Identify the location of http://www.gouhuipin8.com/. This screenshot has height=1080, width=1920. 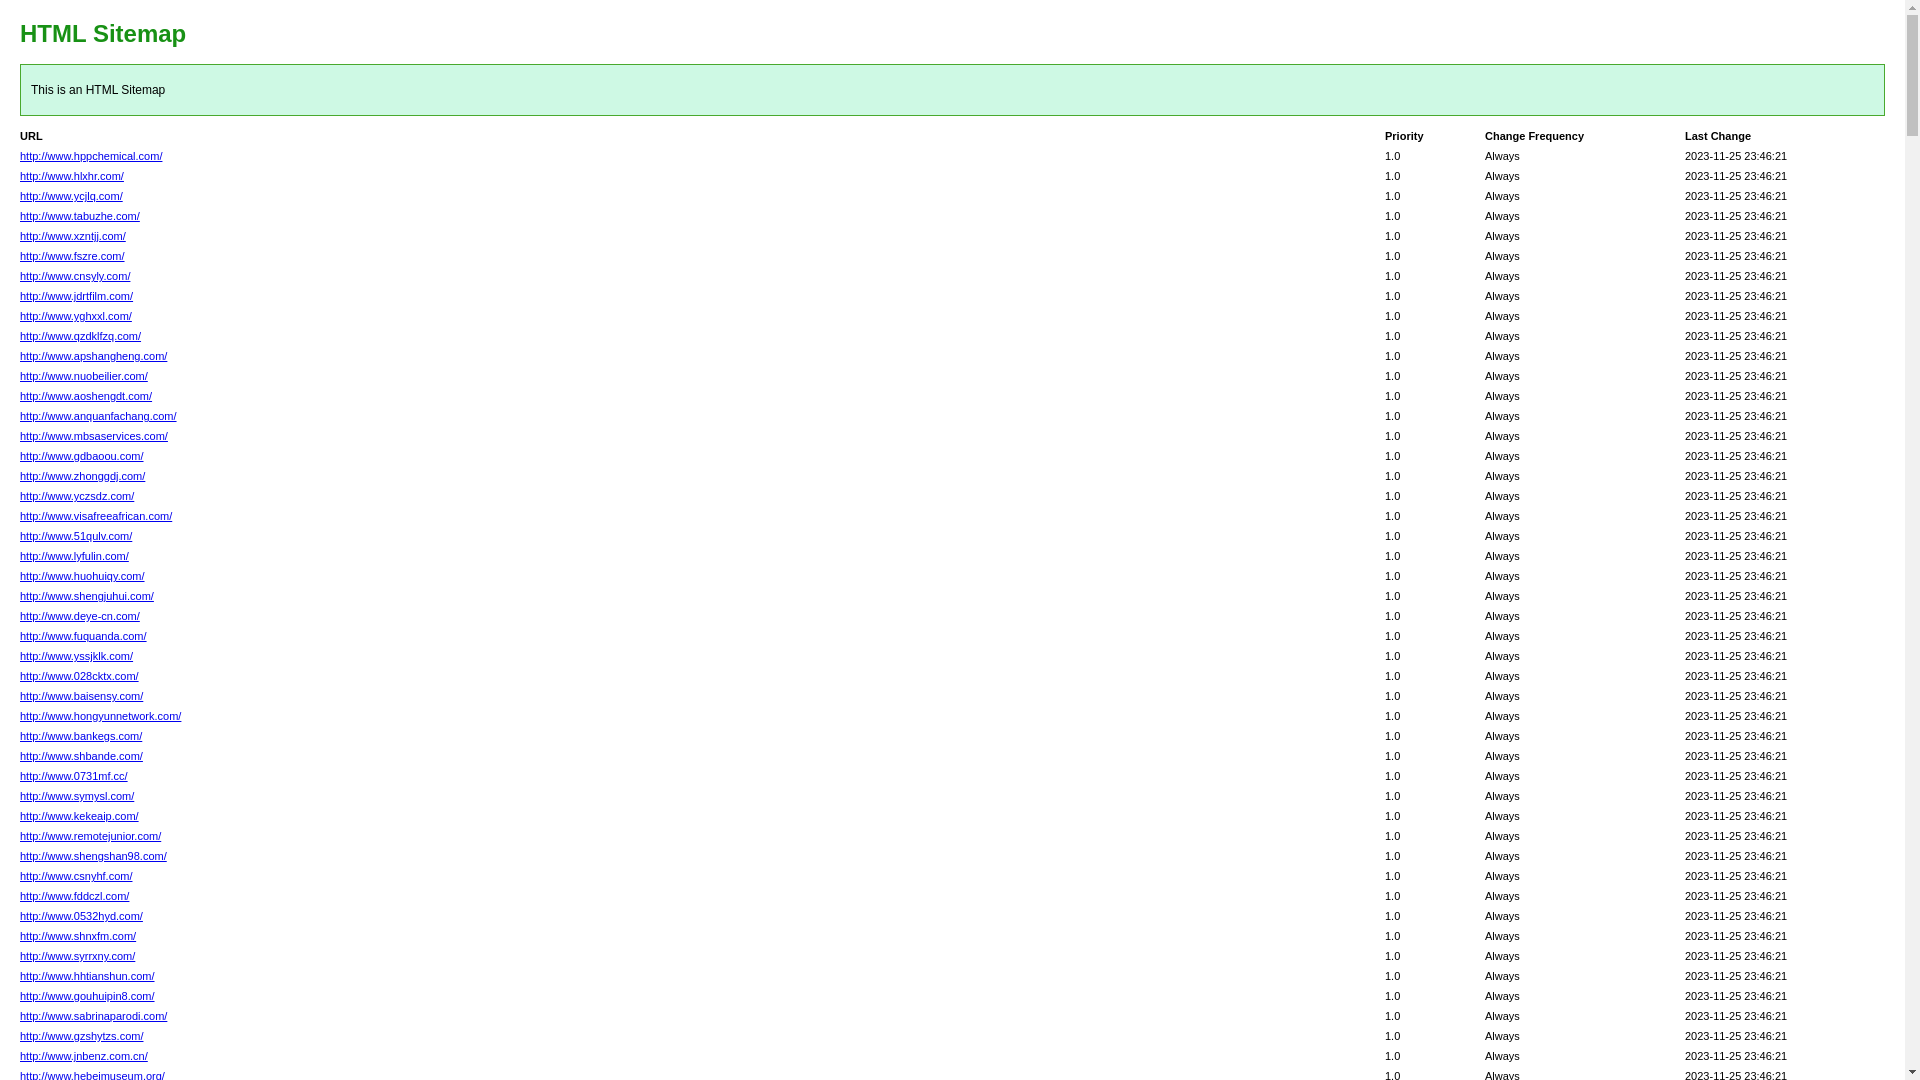
(88, 996).